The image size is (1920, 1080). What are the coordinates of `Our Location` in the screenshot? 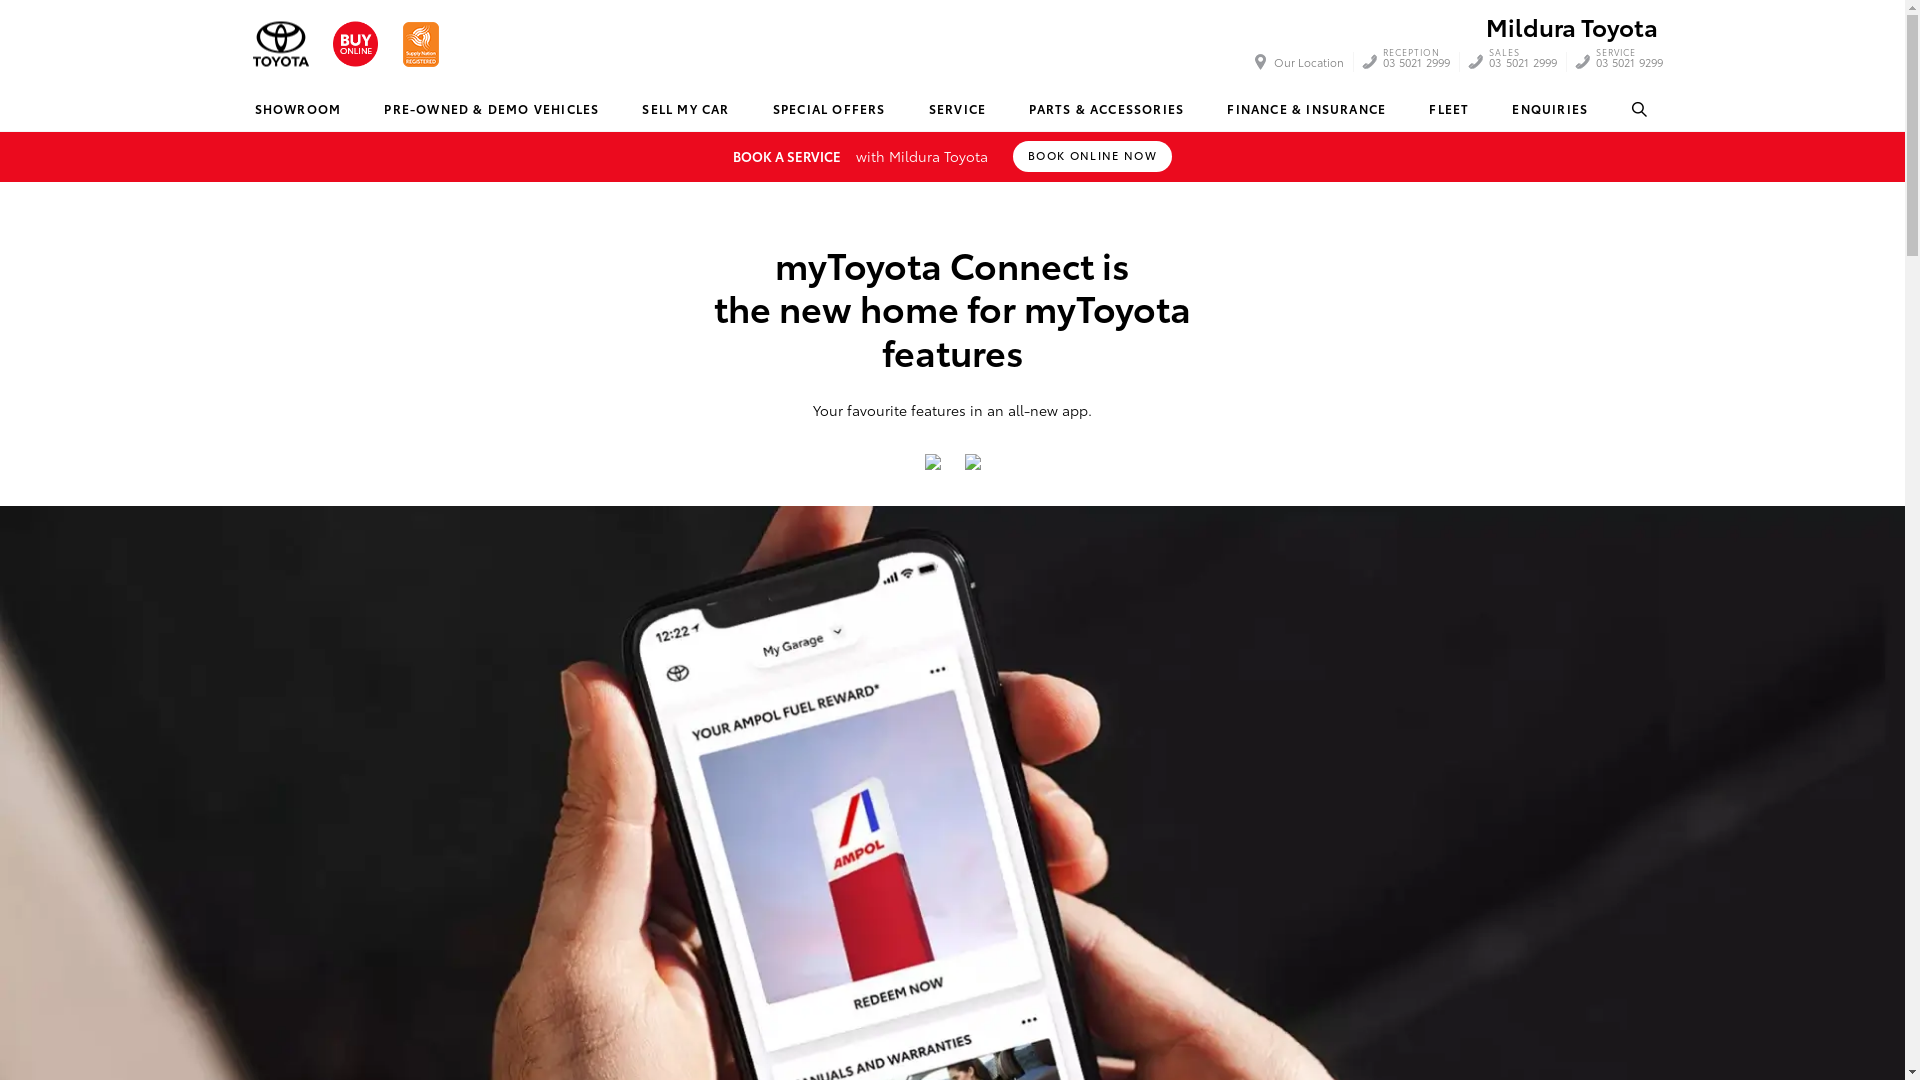 It's located at (1301, 62).